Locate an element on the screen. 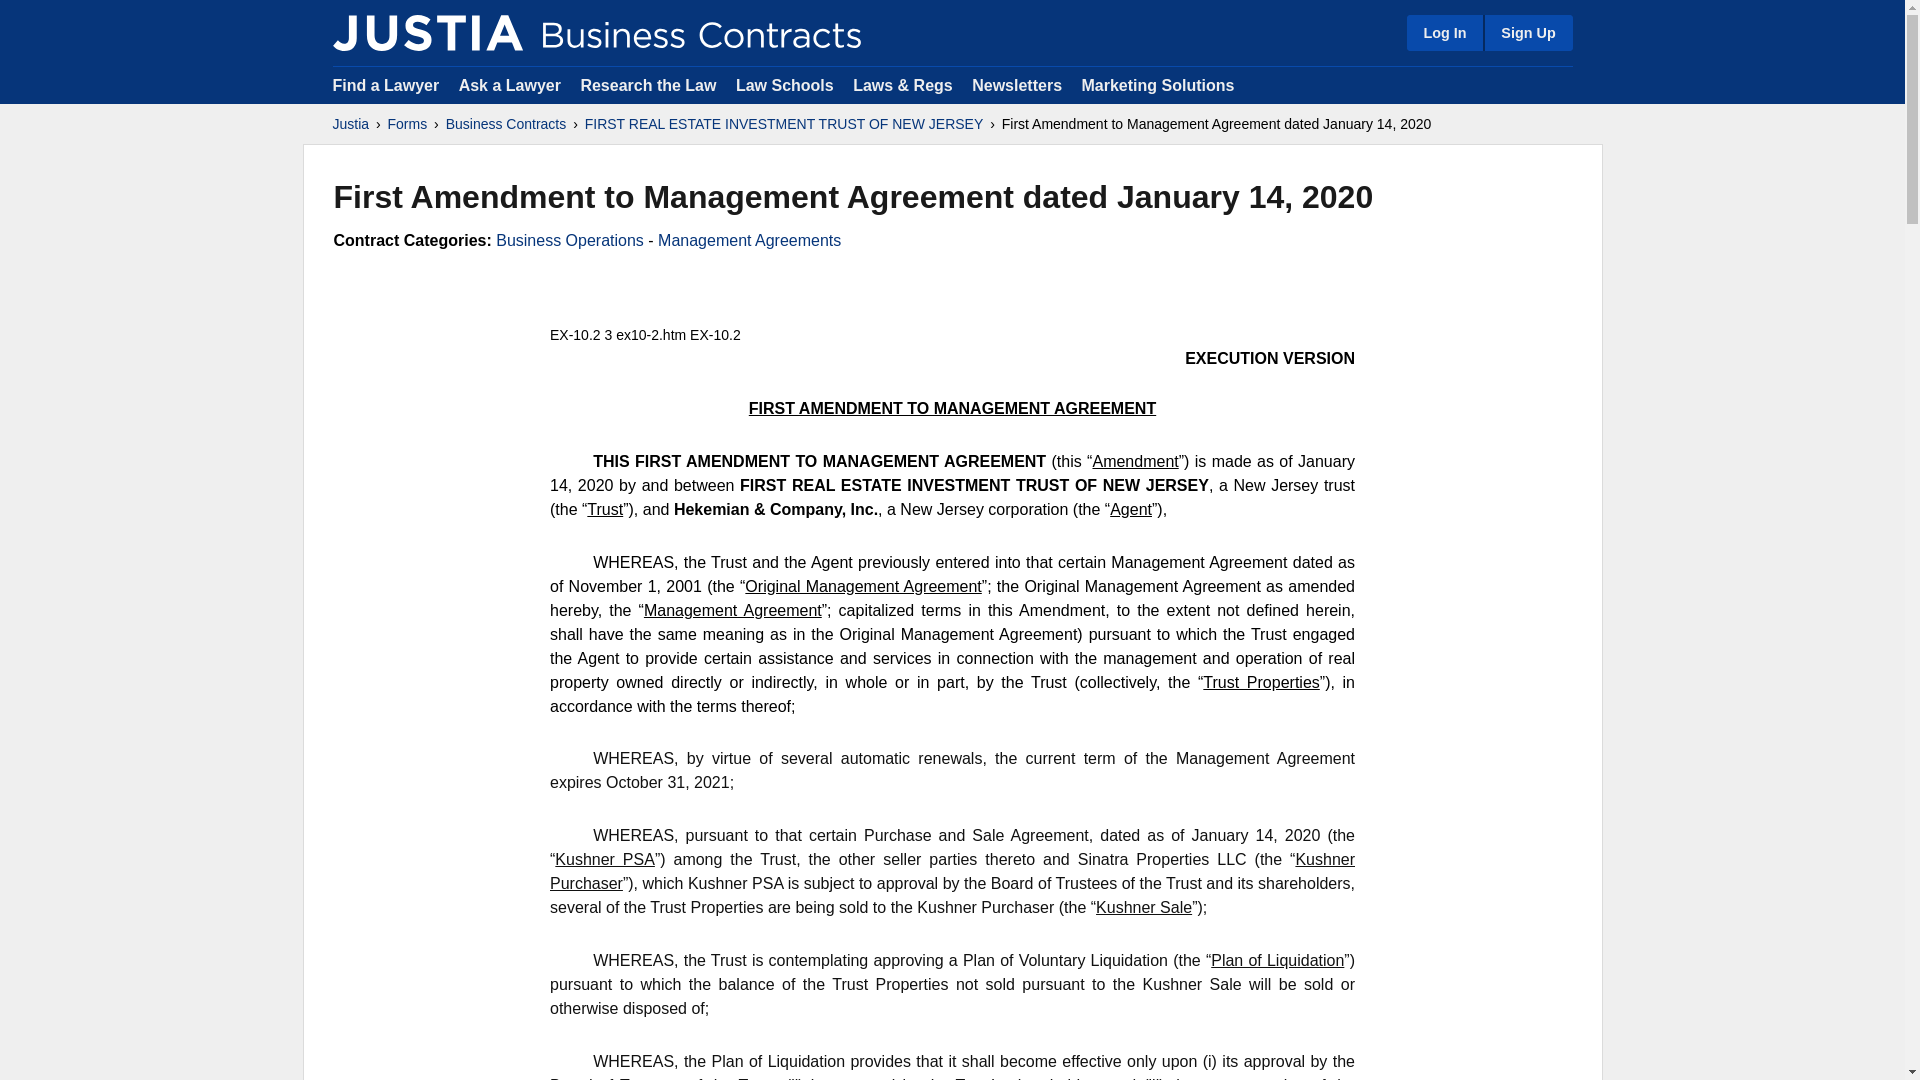 The width and height of the screenshot is (1920, 1080). Ask a Lawyer is located at coordinates (512, 84).